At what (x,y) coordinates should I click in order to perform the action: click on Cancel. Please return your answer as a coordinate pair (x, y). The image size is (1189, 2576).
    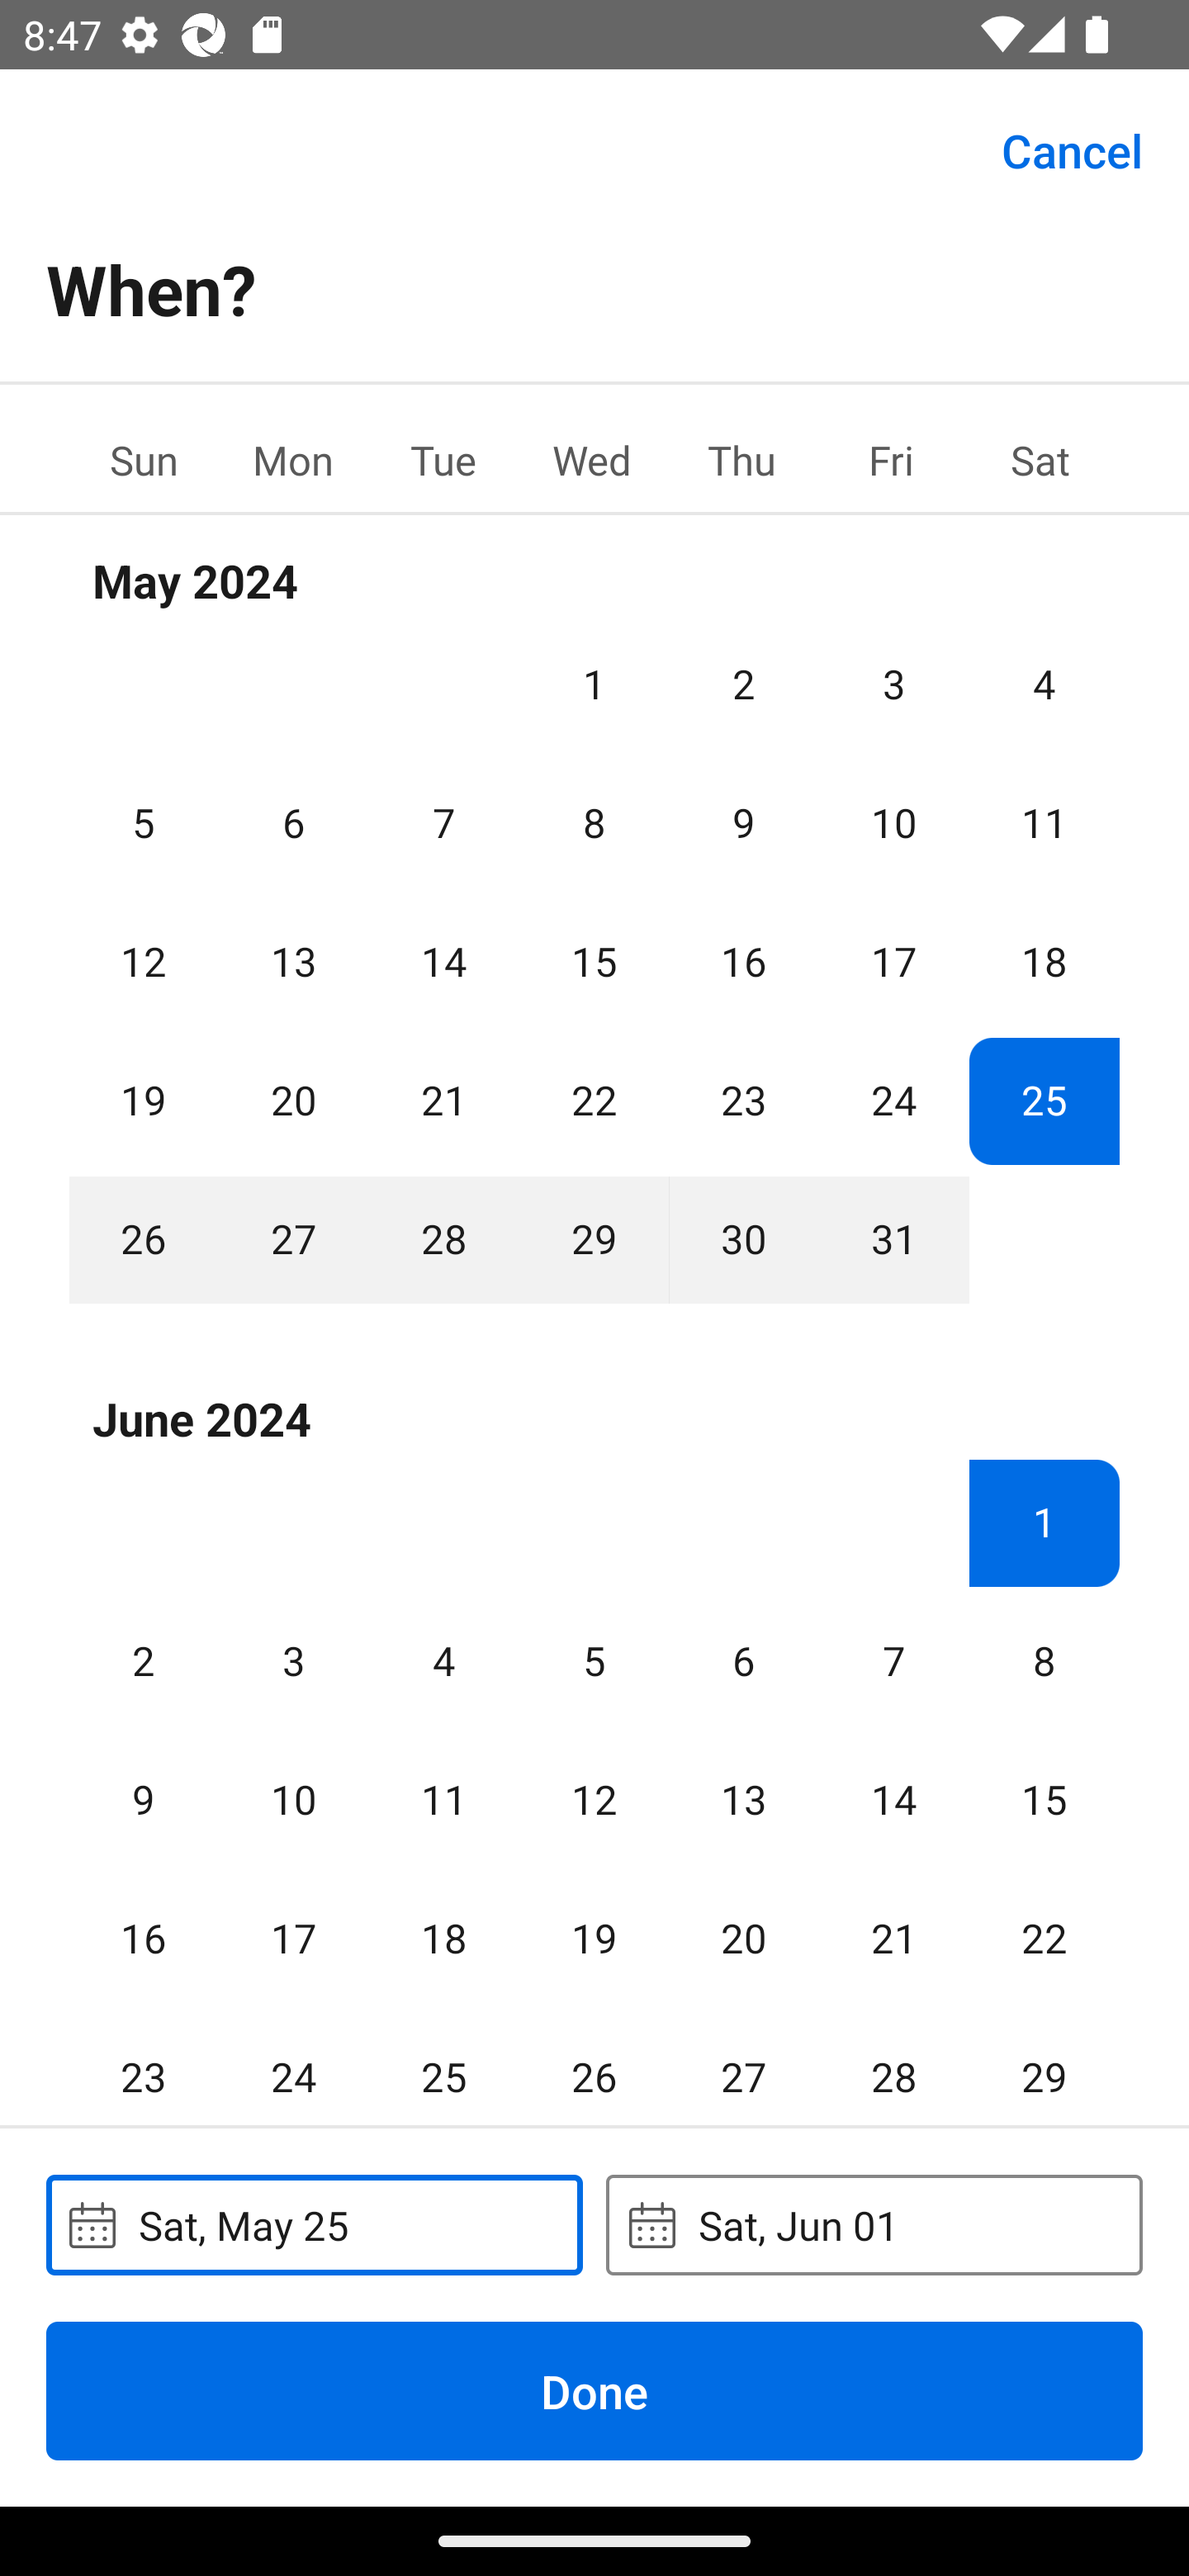
    Looking at the image, I should click on (1072, 149).